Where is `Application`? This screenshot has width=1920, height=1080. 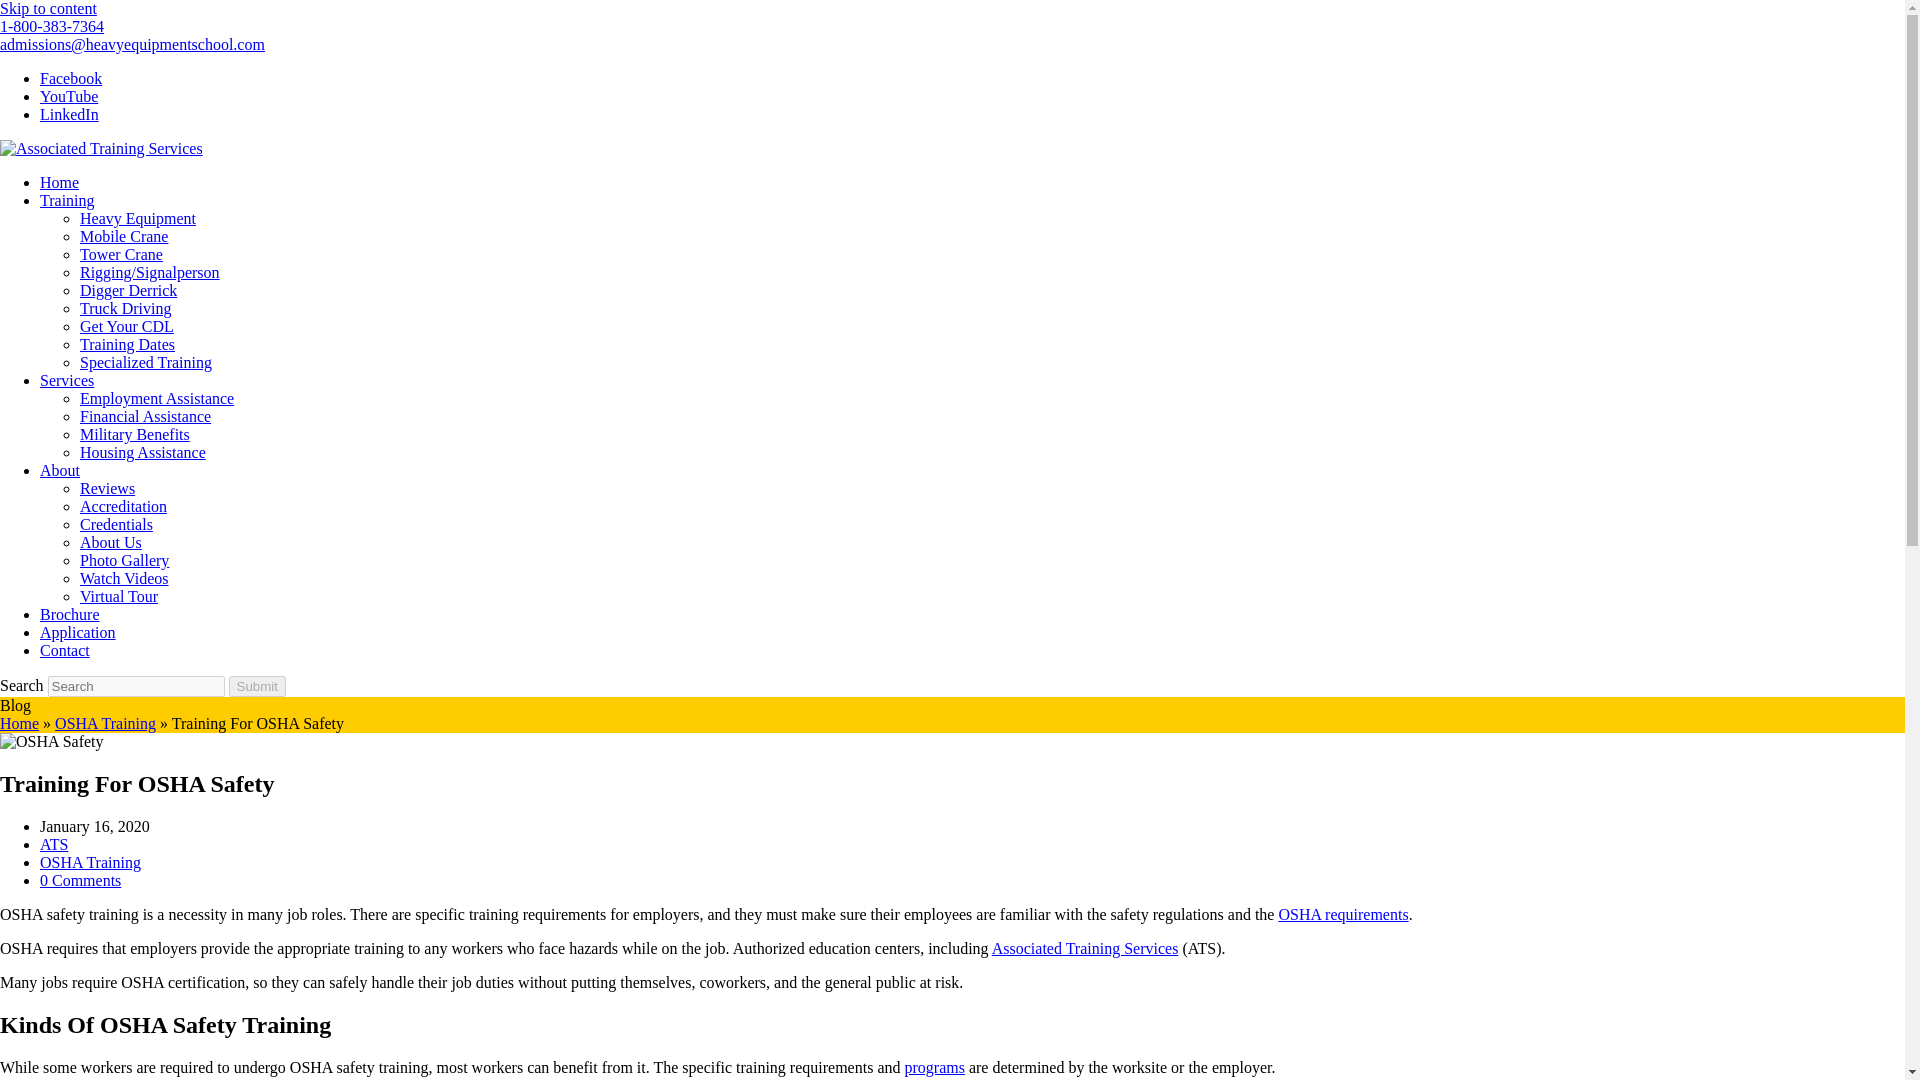 Application is located at coordinates (78, 632).